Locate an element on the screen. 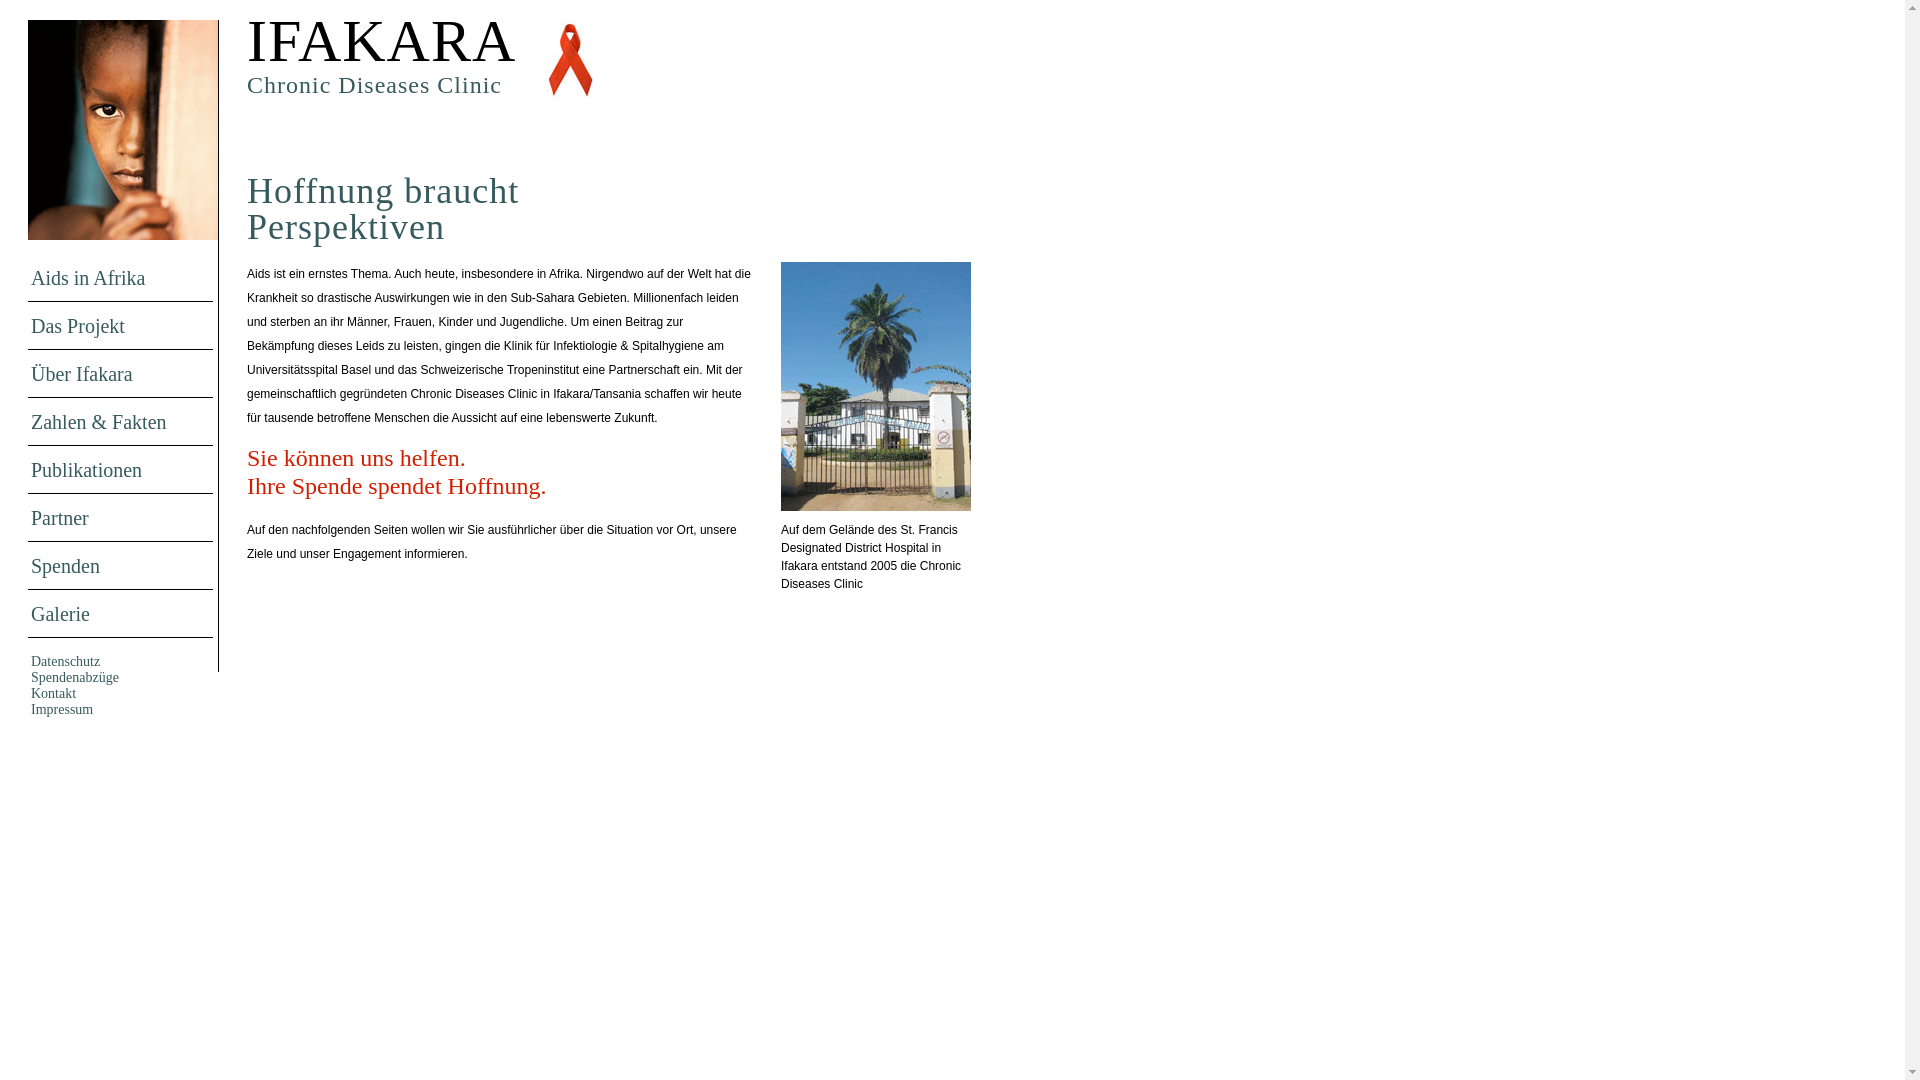 The image size is (1920, 1080). Kontakt is located at coordinates (120, 694).